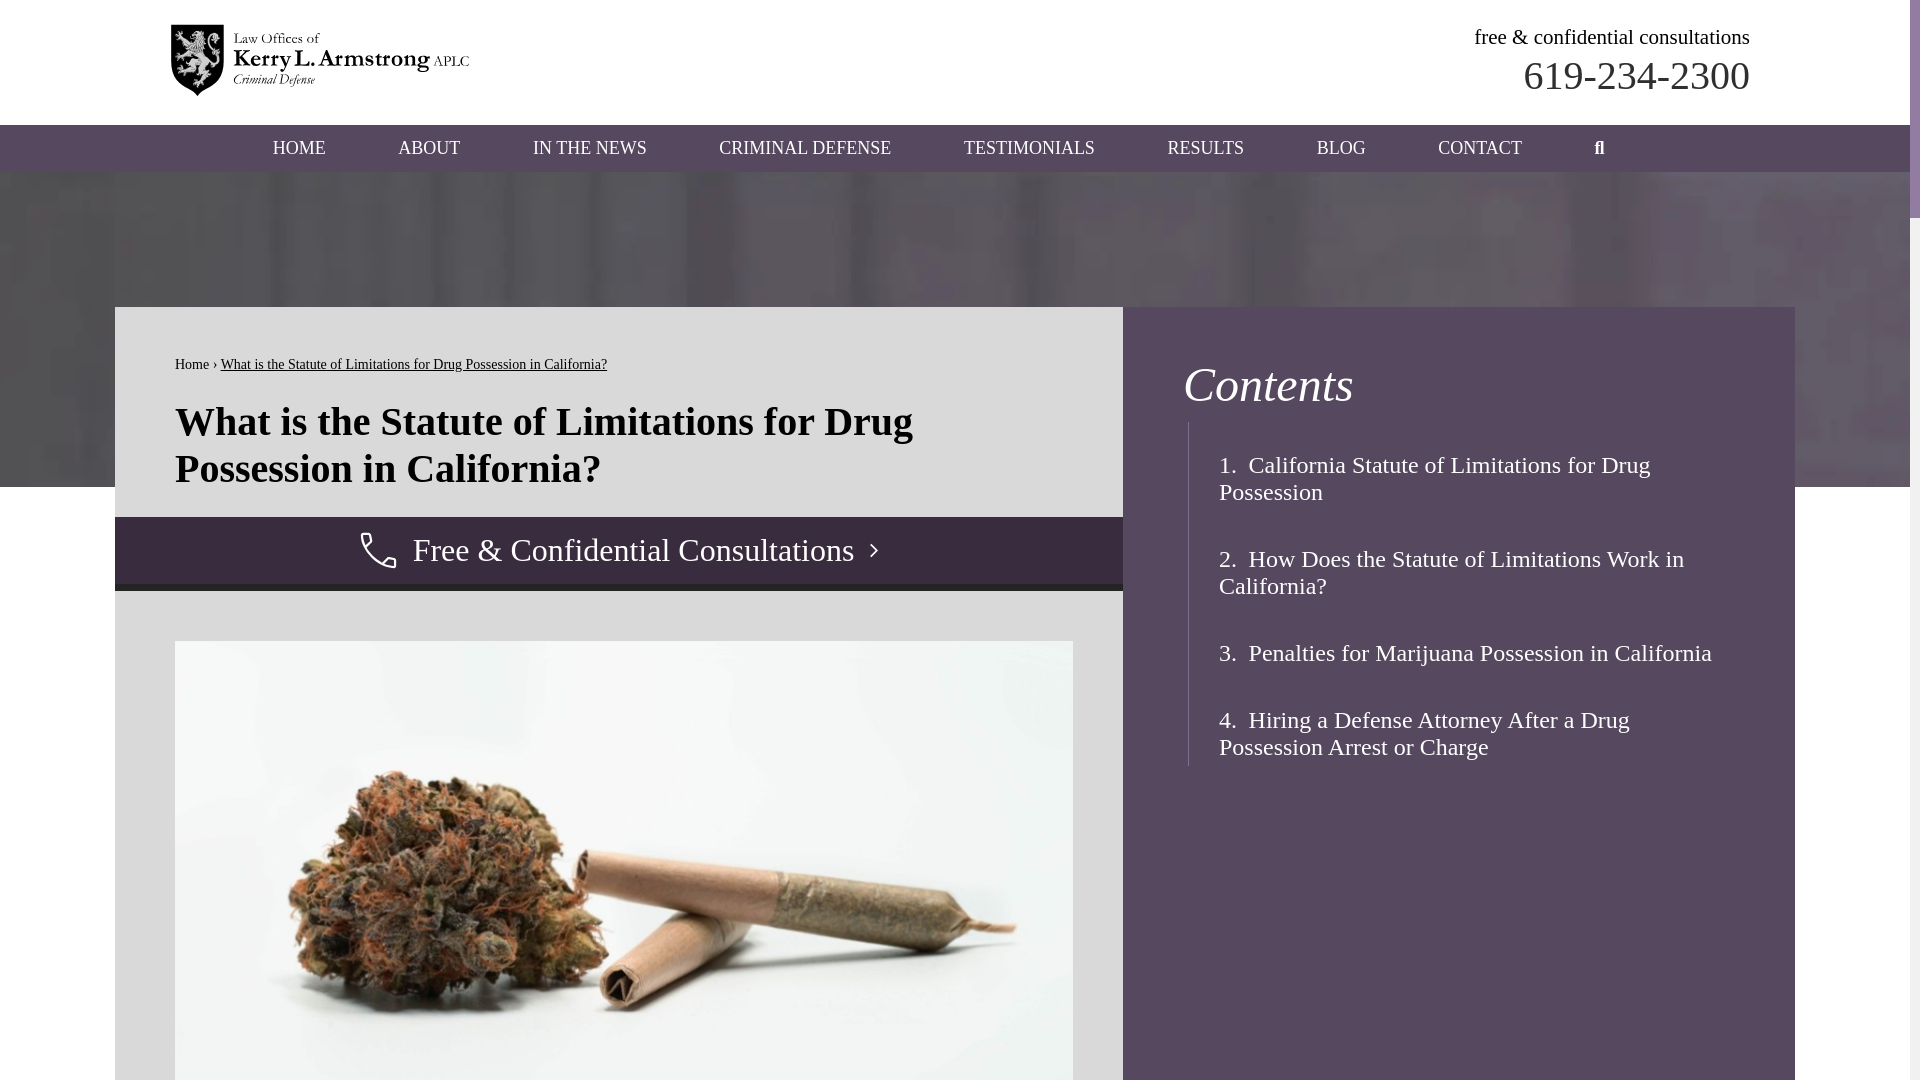  What do you see at coordinates (428, 148) in the screenshot?
I see `ABOUT` at bounding box center [428, 148].